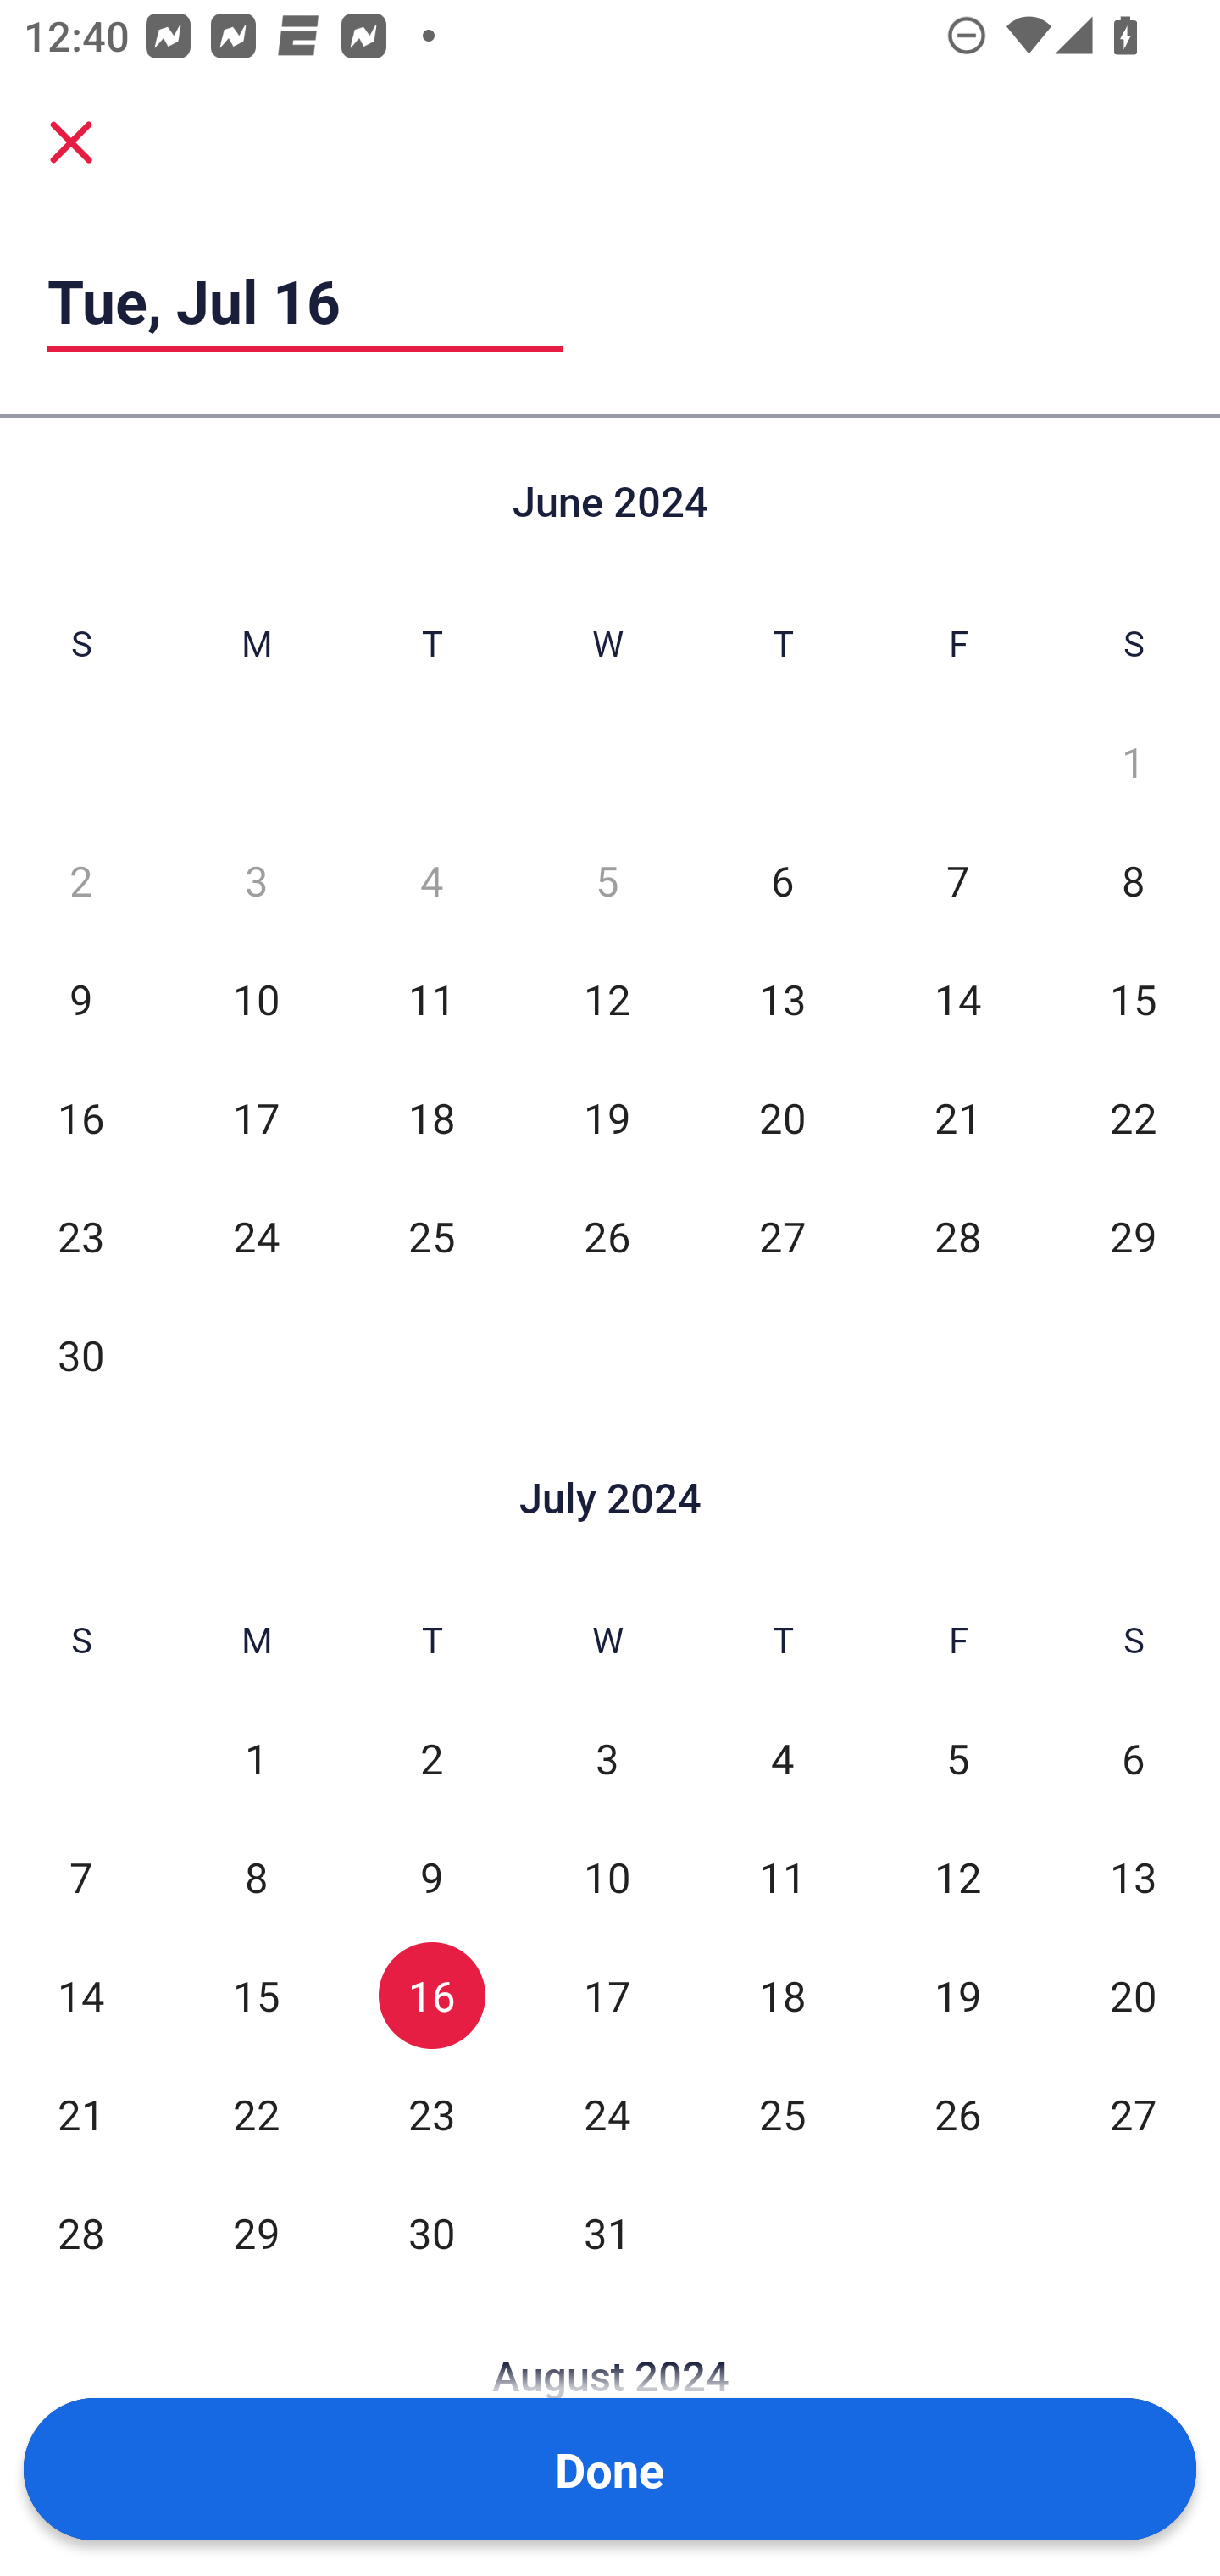  Describe the element at coordinates (1134, 880) in the screenshot. I see `8 Sat, Jun 8, Not Selected` at that location.